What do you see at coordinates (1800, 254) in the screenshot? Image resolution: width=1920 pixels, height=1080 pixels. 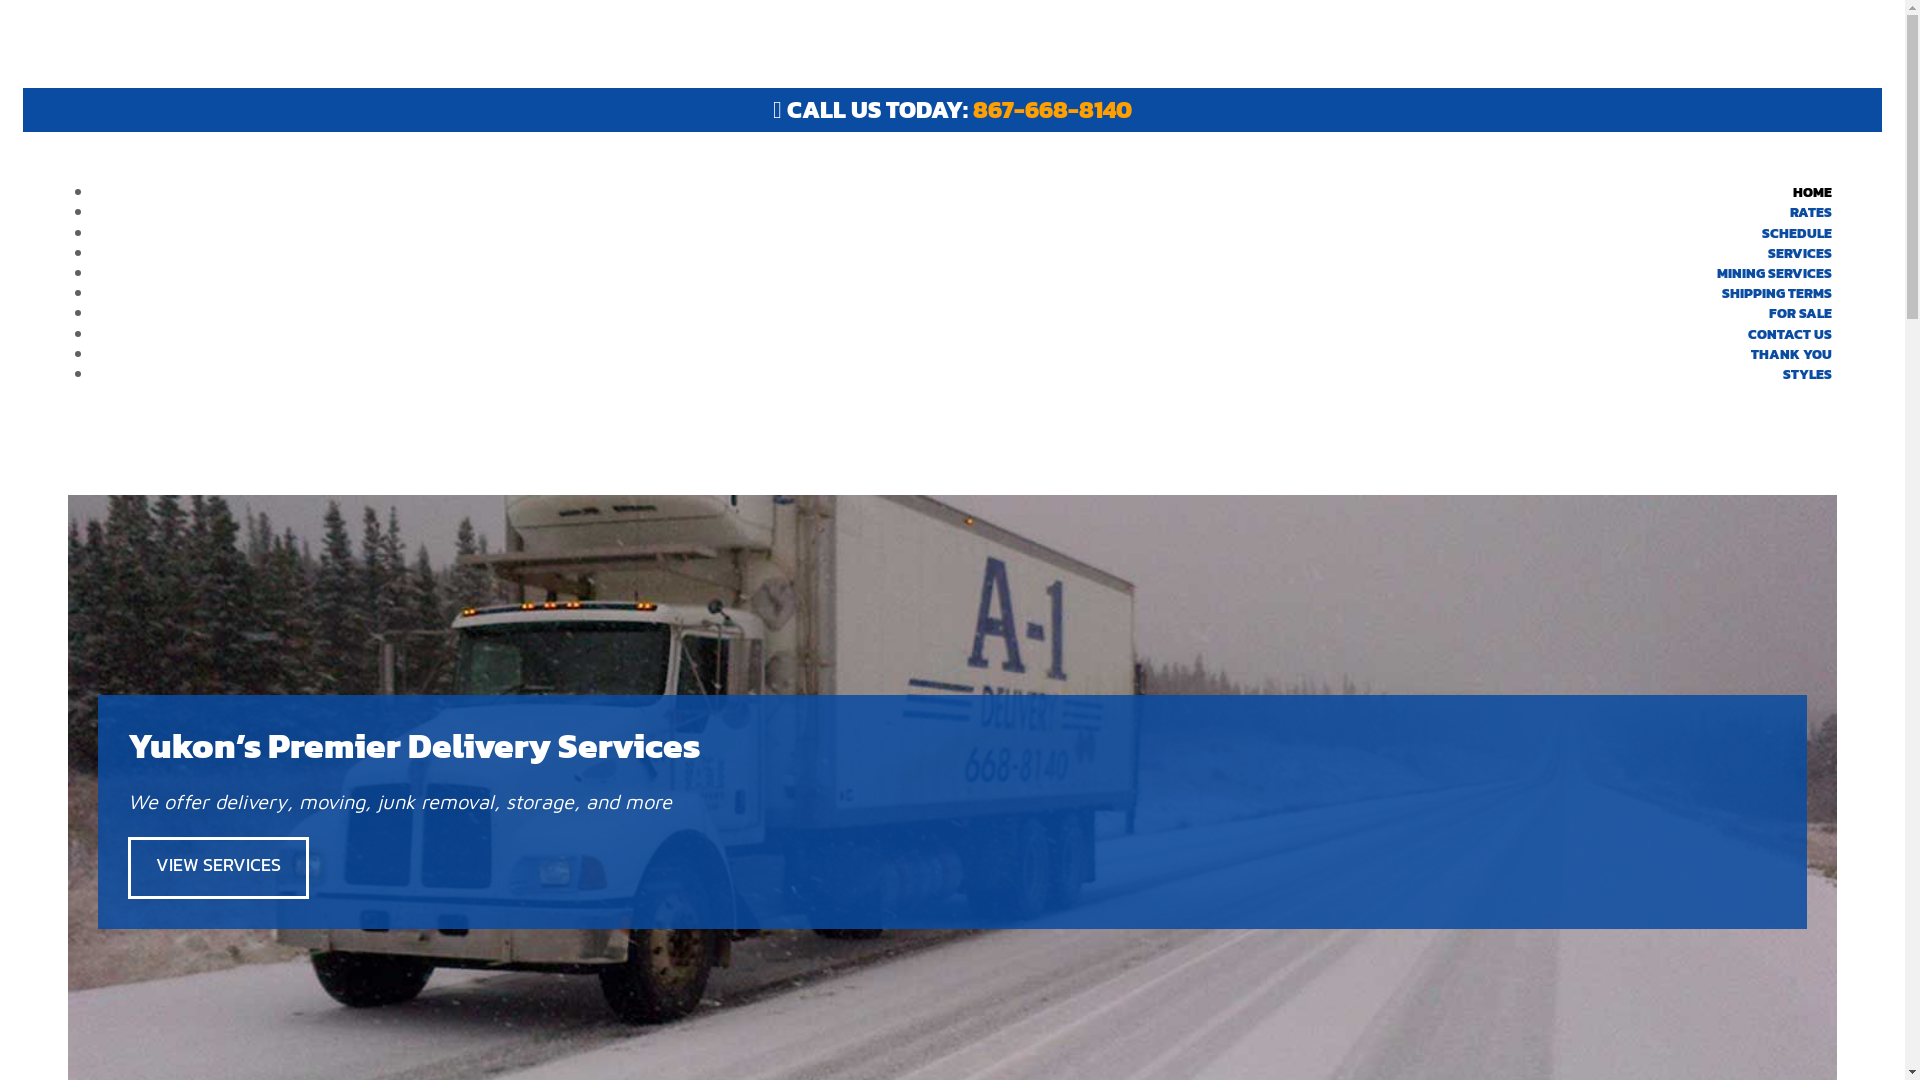 I see `SERVICES` at bounding box center [1800, 254].